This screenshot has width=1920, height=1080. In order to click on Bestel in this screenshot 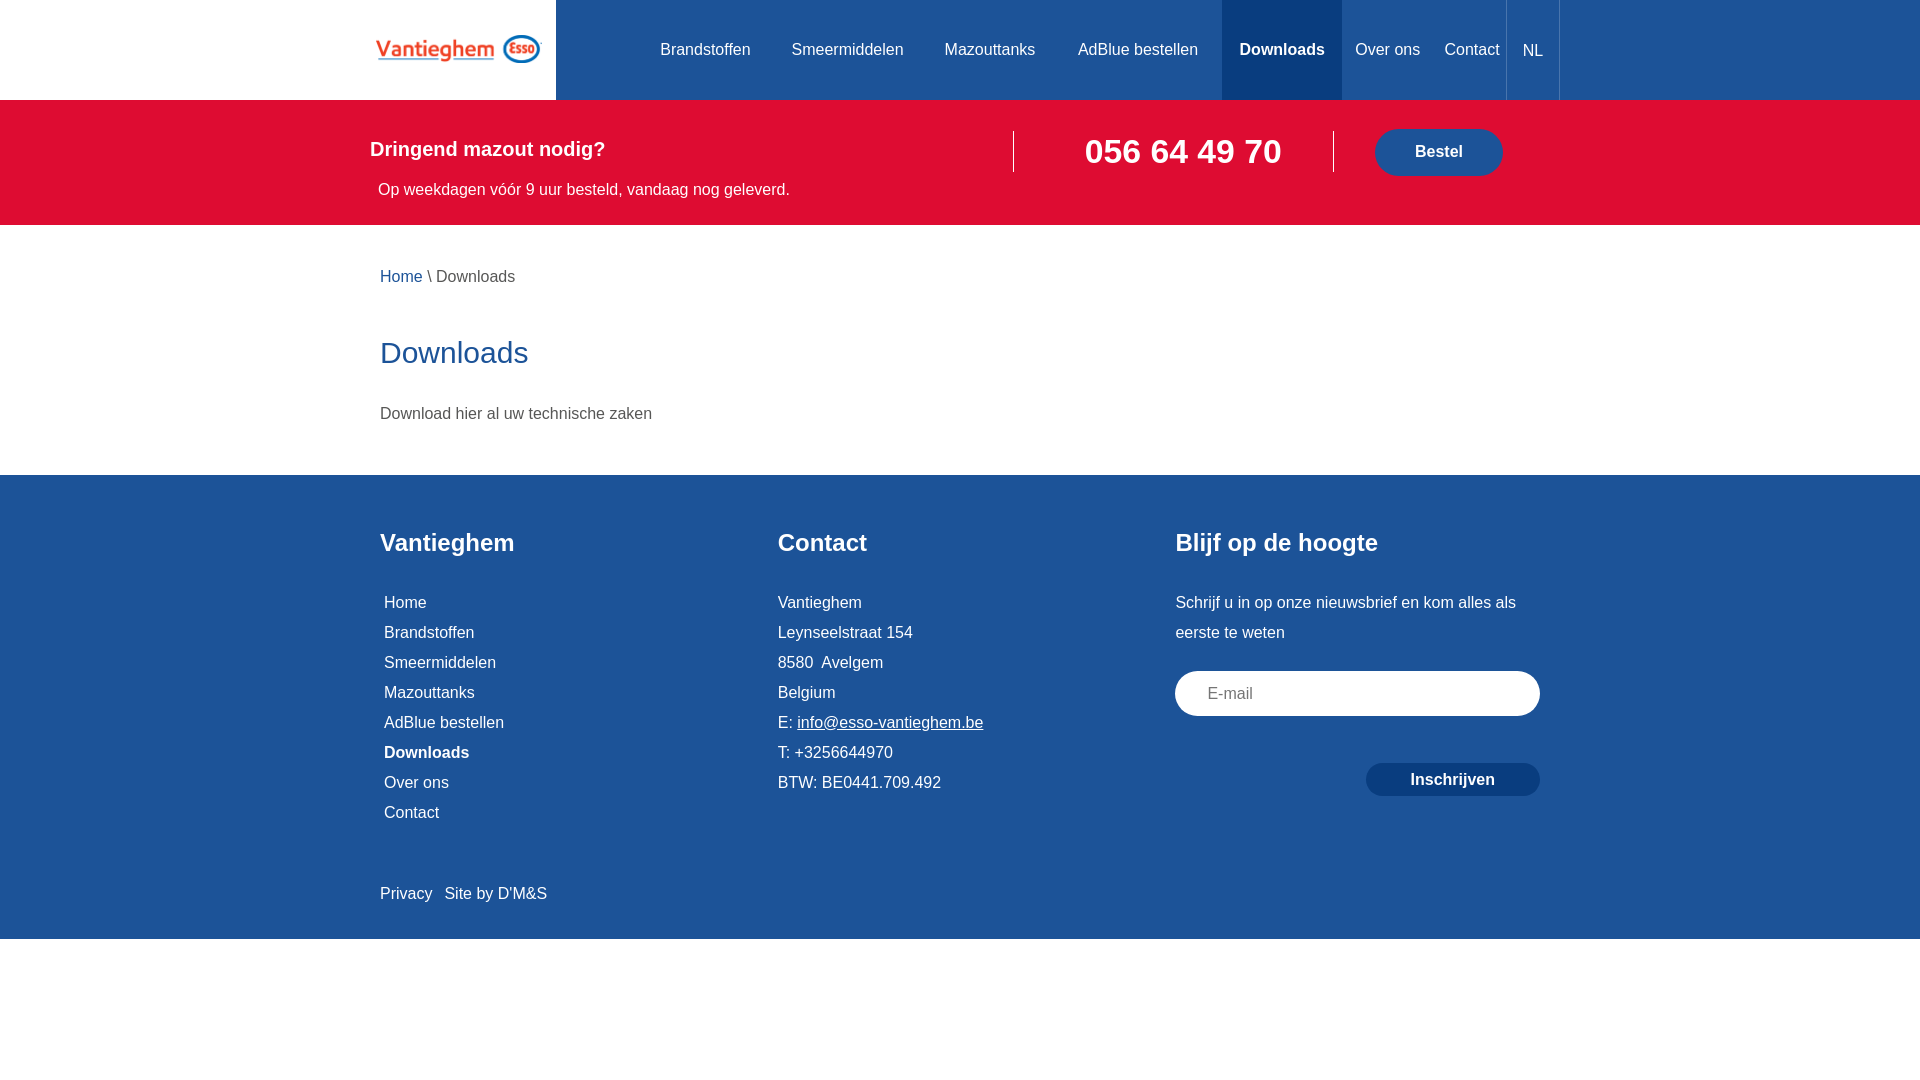, I will do `click(1439, 152)`.